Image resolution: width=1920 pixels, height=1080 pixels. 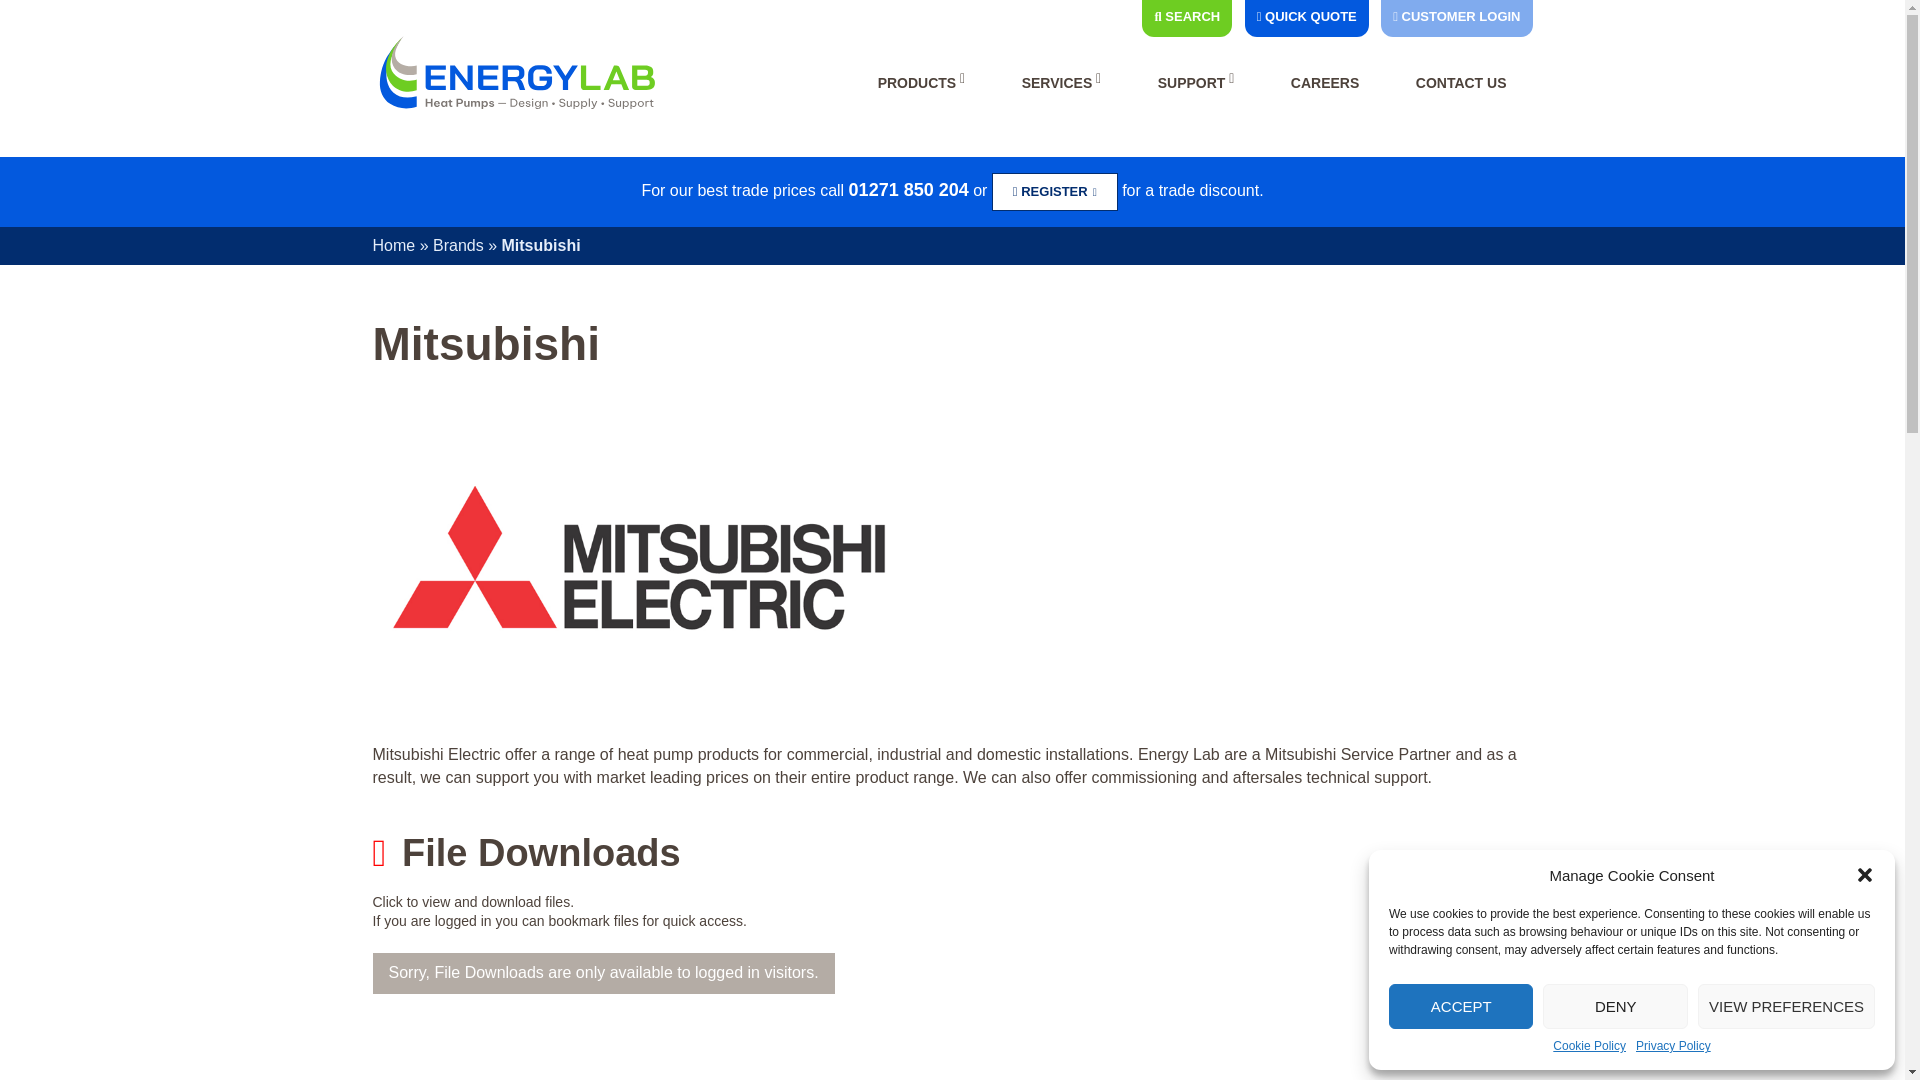 What do you see at coordinates (1196, 84) in the screenshot?
I see `SUPPORT` at bounding box center [1196, 84].